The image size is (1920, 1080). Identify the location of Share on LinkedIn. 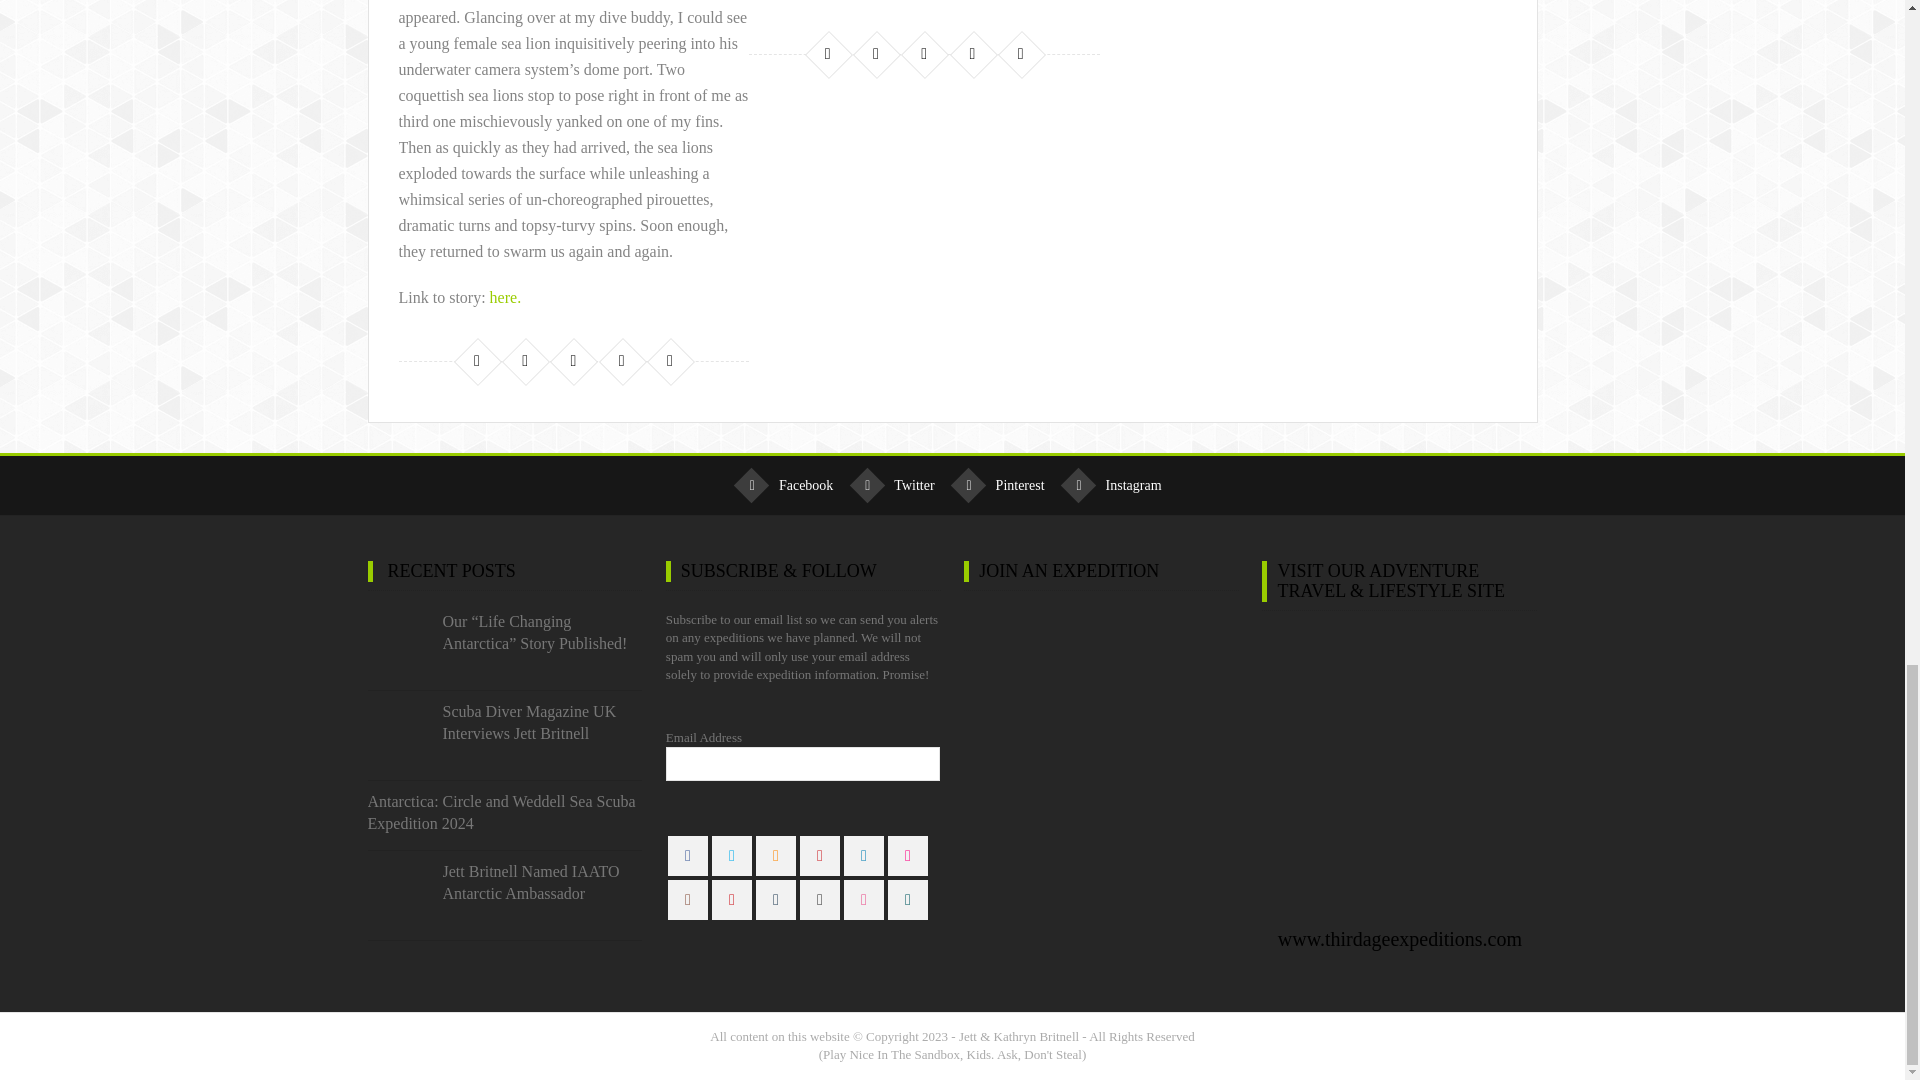
(572, 360).